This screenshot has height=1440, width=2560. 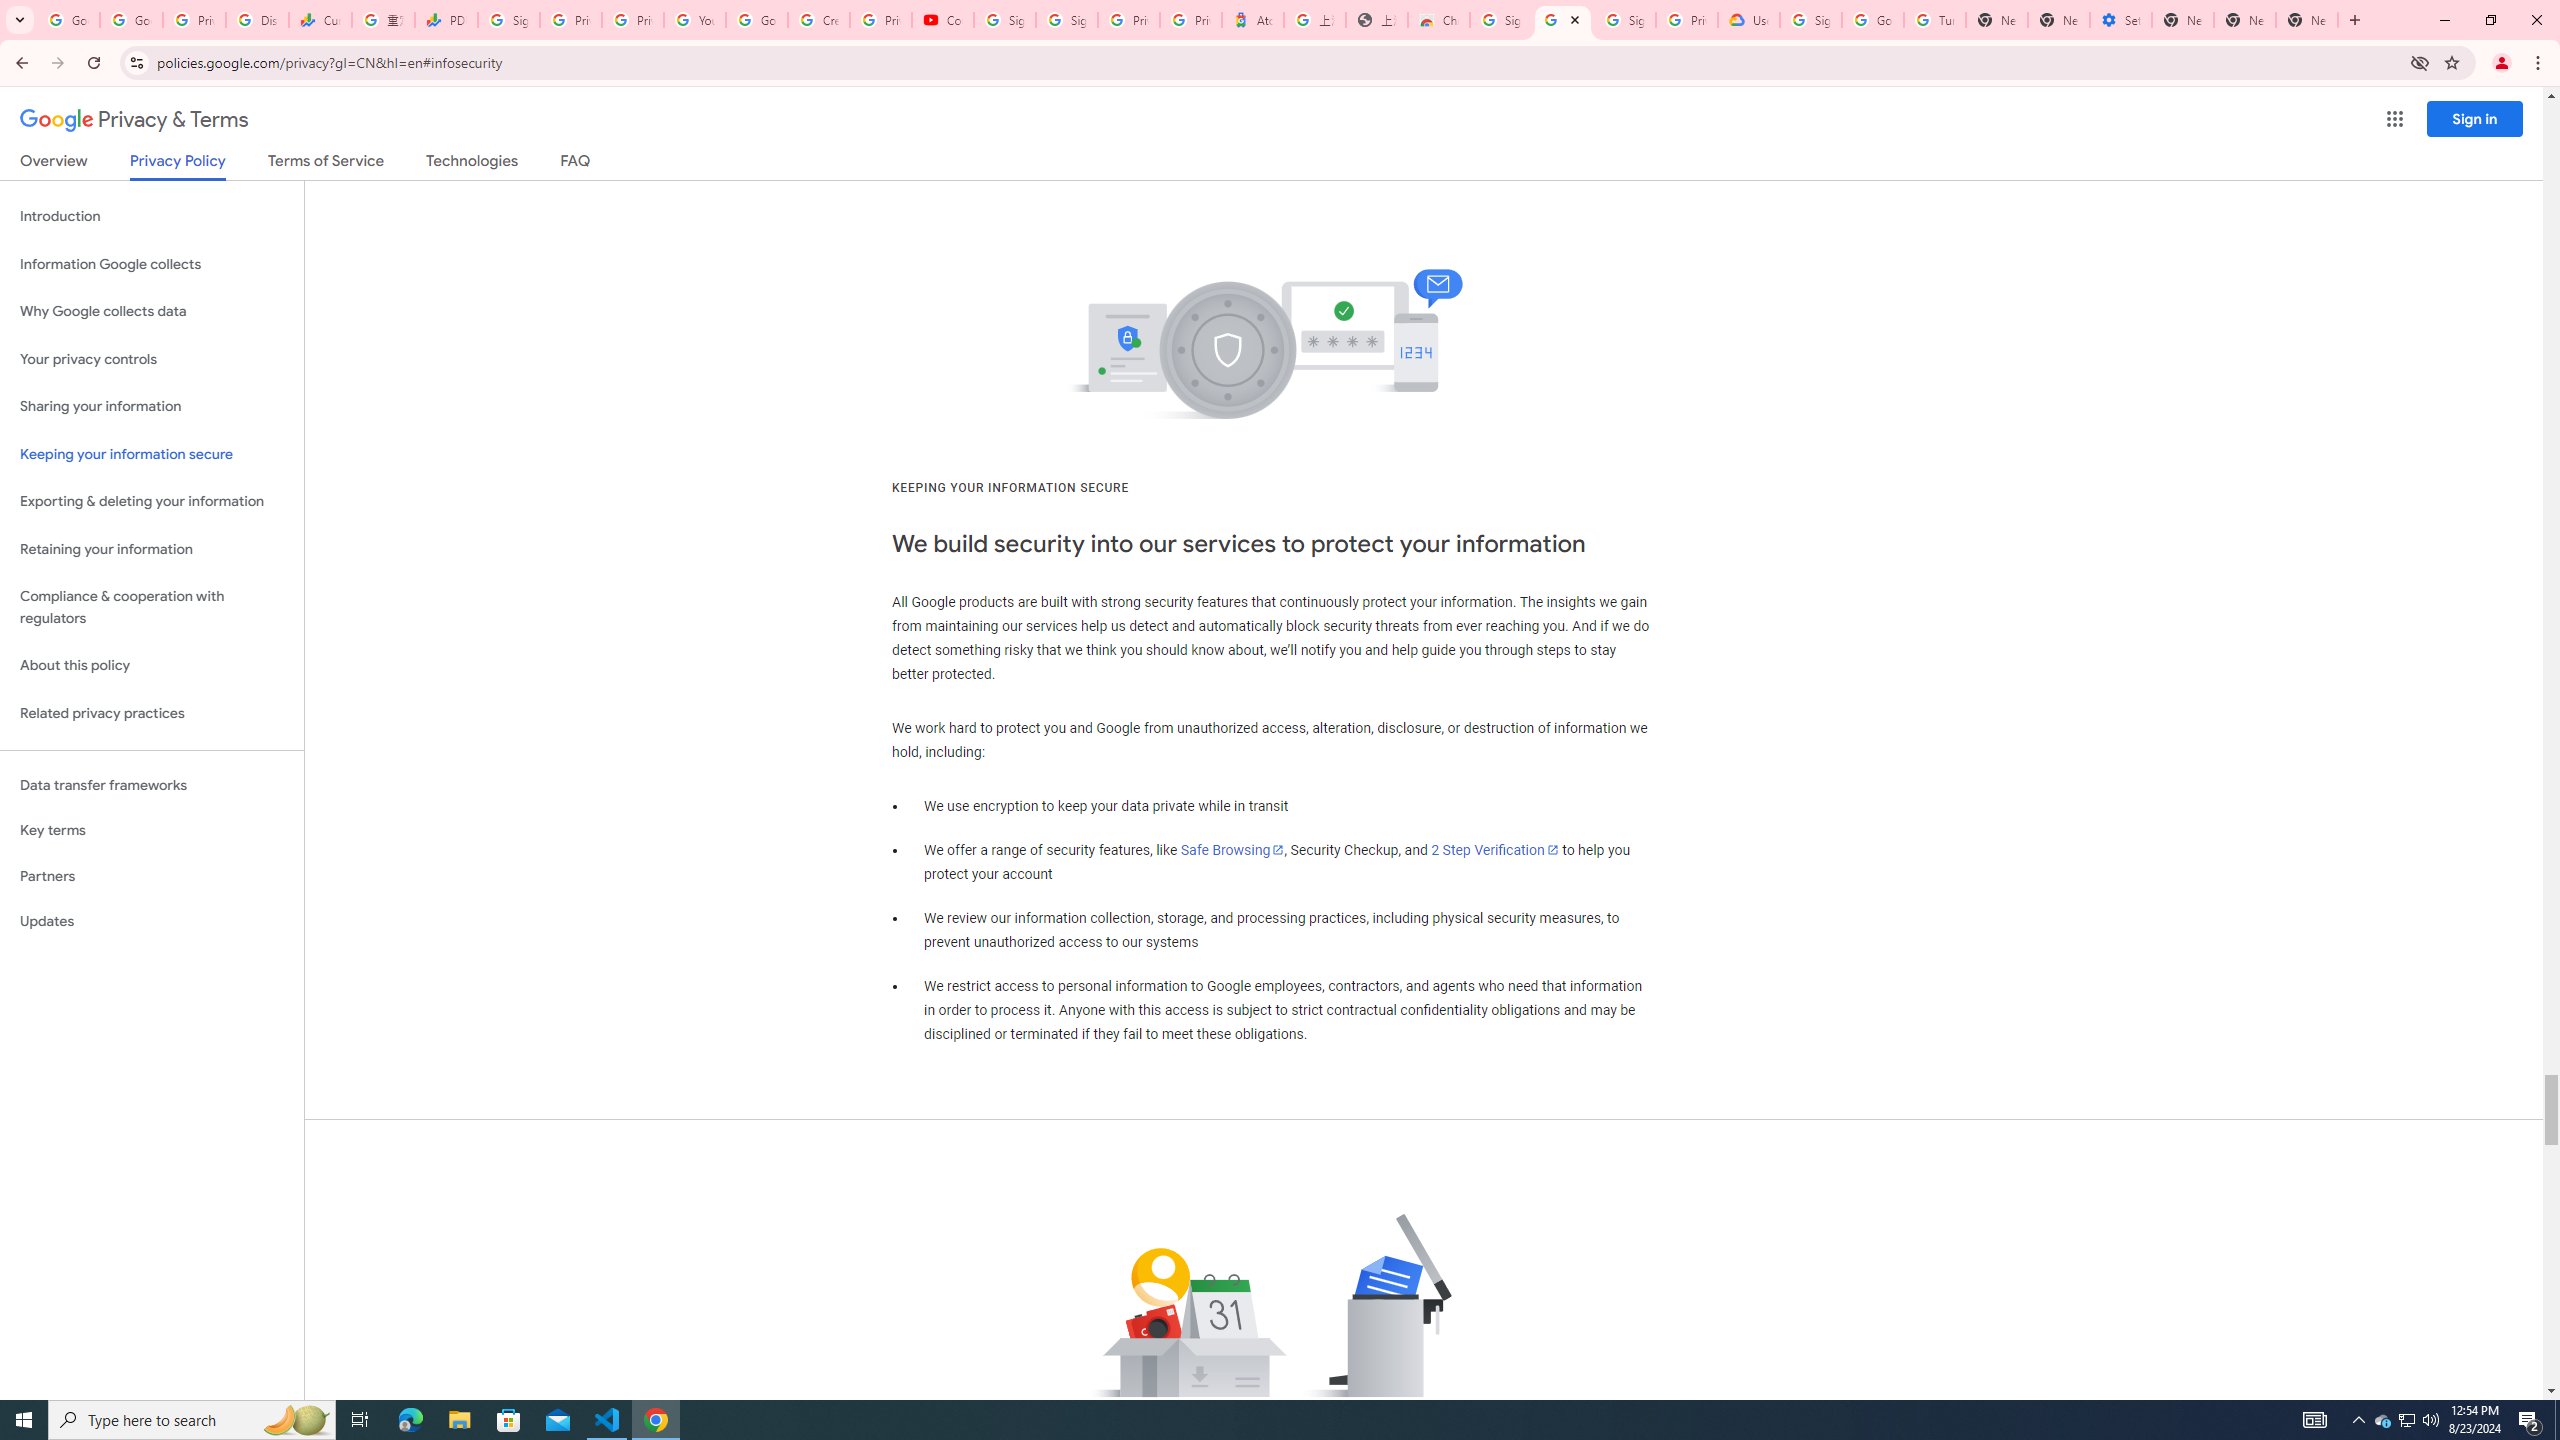 What do you see at coordinates (1934, 20) in the screenshot?
I see `Turn cookies on or off - Computer - Google Account Help` at bounding box center [1934, 20].